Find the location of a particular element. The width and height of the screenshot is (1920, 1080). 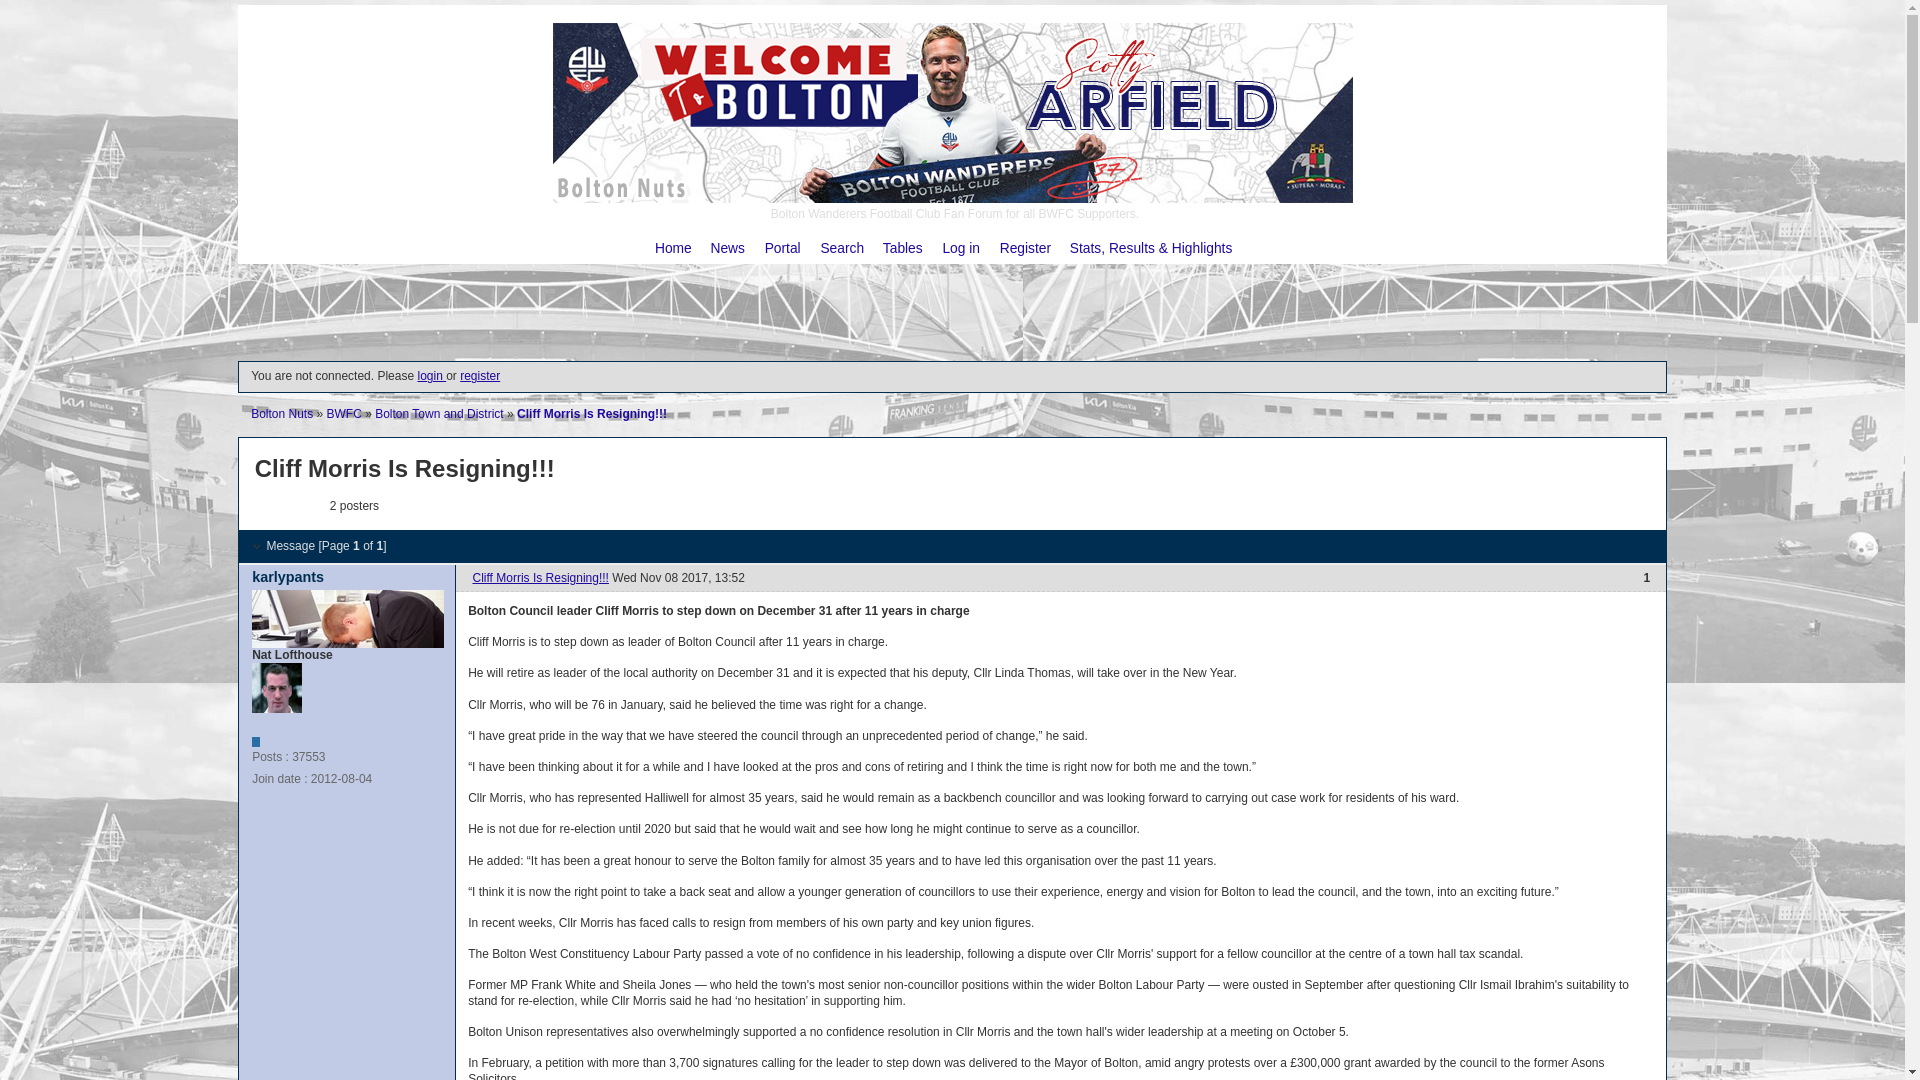

News is located at coordinates (727, 248).